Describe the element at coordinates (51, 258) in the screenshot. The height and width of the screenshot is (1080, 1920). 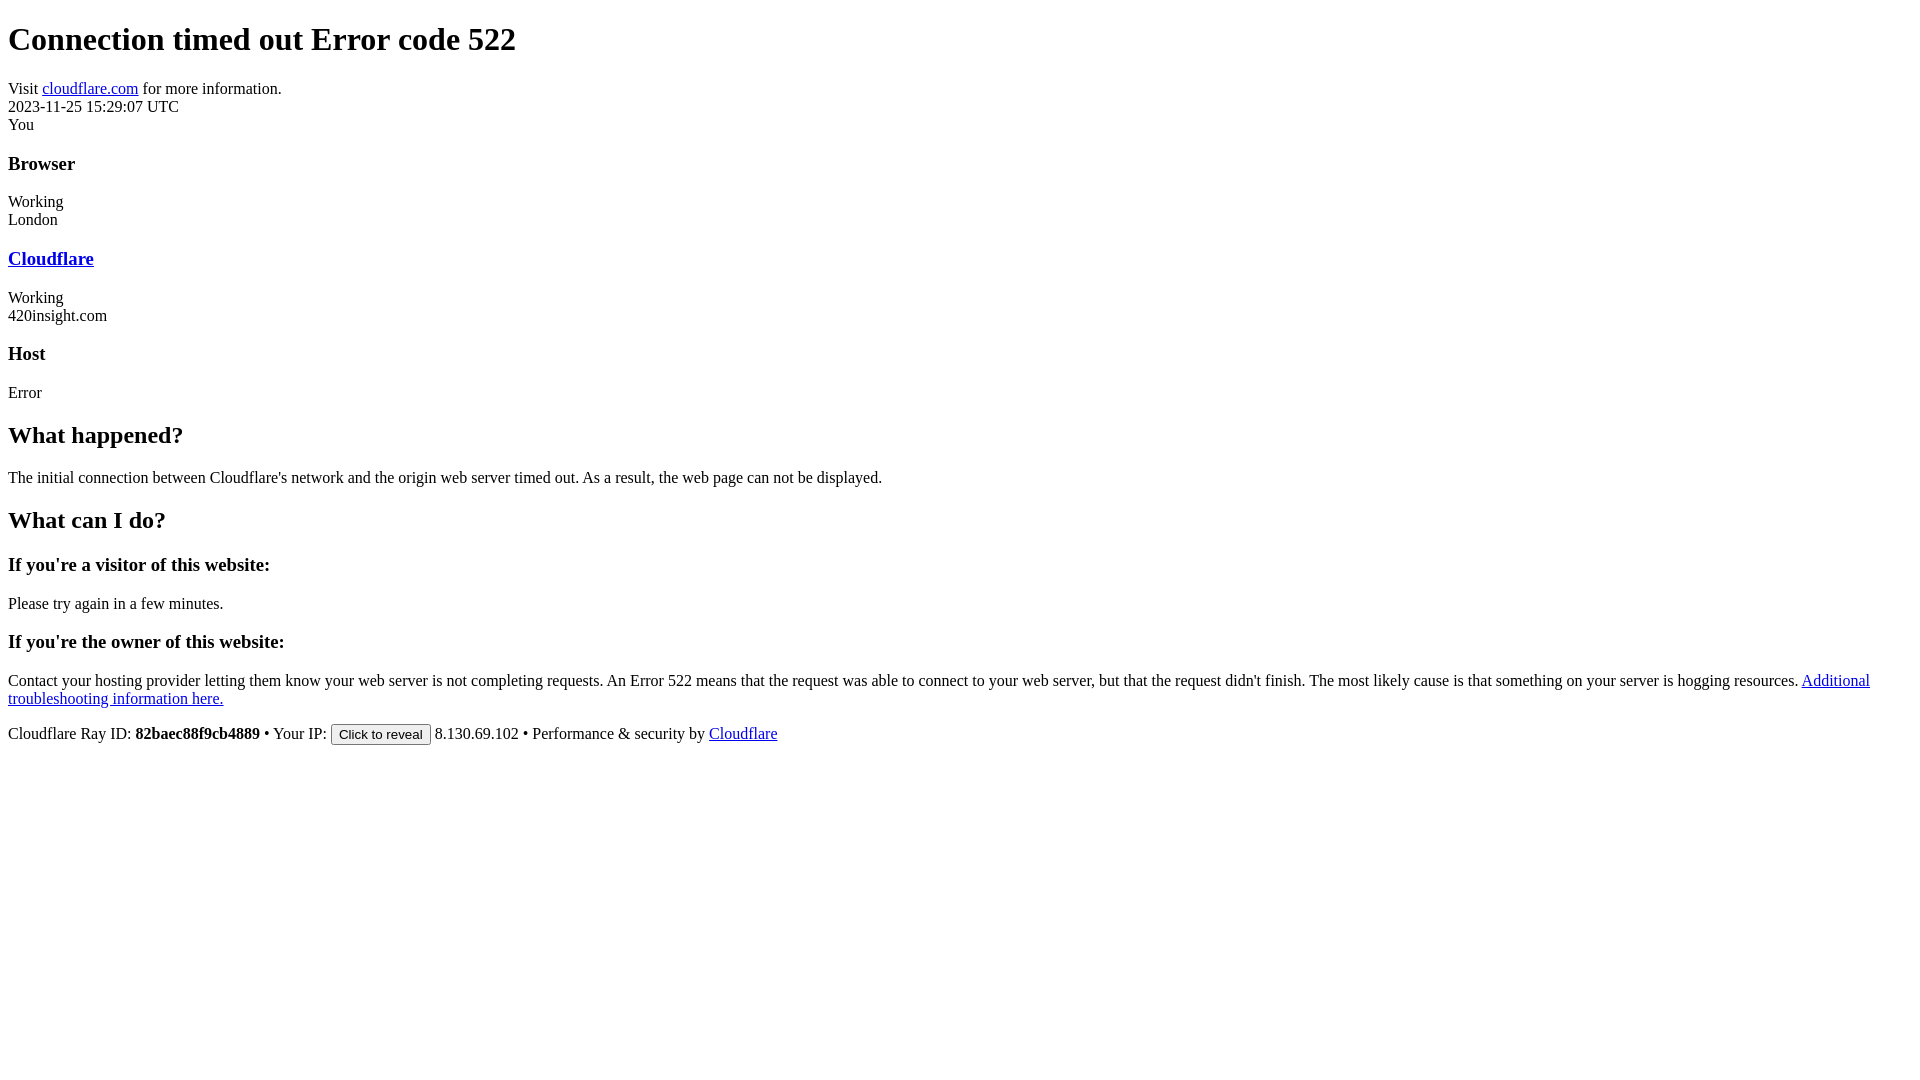
I see `Cloudflare` at that location.